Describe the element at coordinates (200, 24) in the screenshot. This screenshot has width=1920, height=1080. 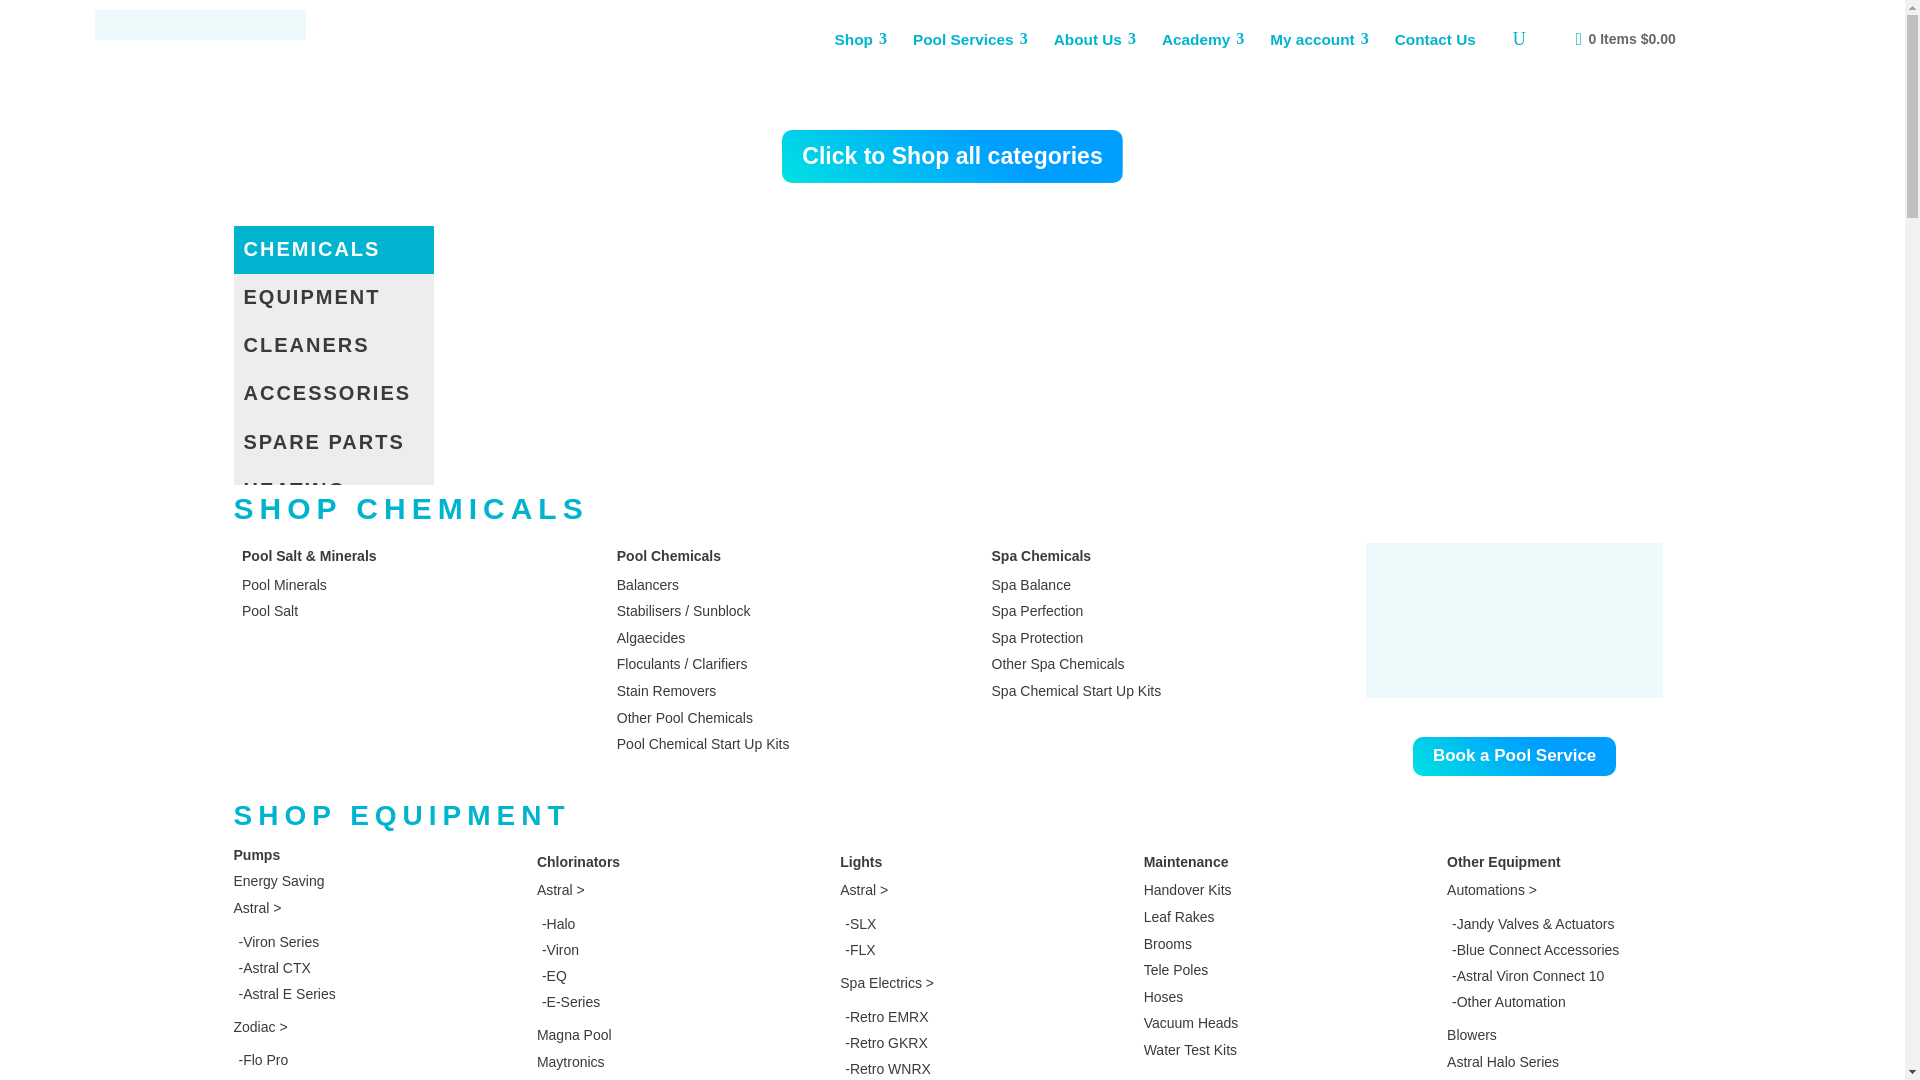
I see `Pool Builder Logo Horizontal` at that location.